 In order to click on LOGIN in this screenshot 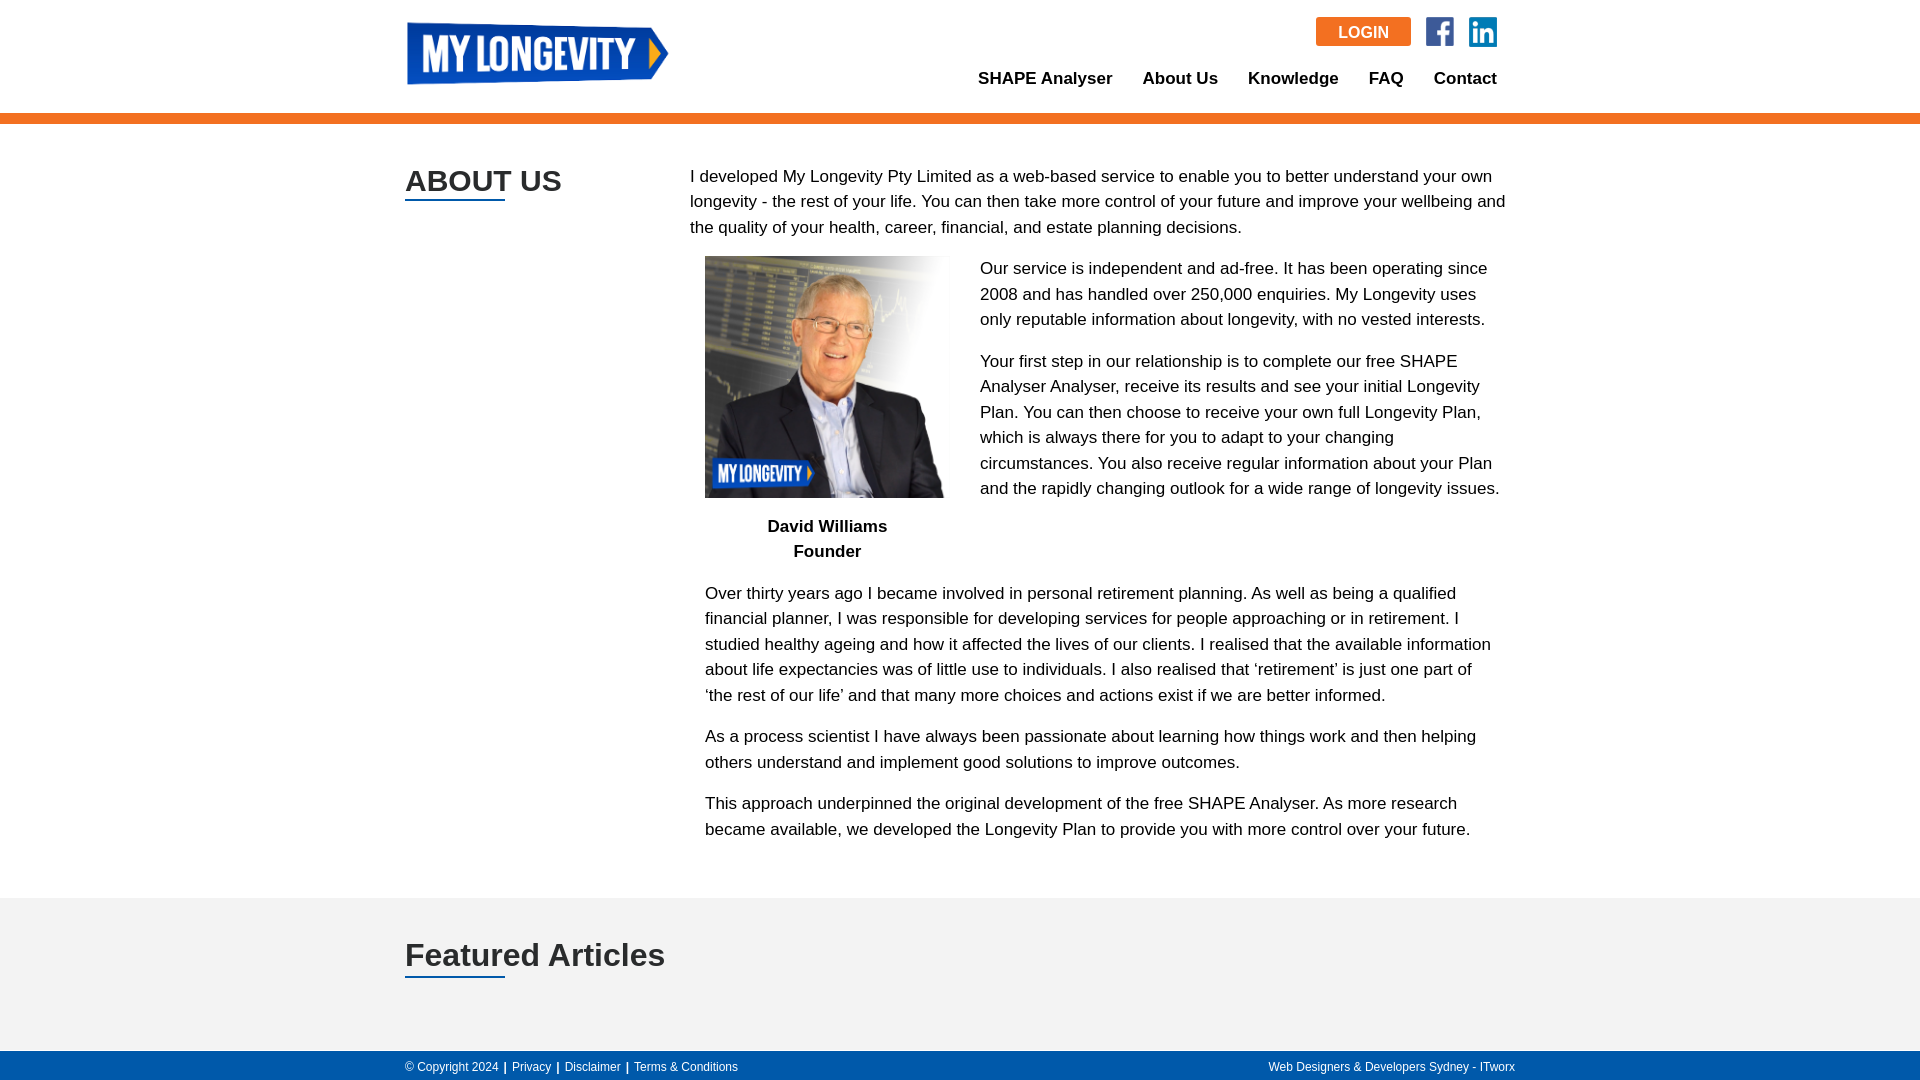, I will do `click(1363, 32)`.